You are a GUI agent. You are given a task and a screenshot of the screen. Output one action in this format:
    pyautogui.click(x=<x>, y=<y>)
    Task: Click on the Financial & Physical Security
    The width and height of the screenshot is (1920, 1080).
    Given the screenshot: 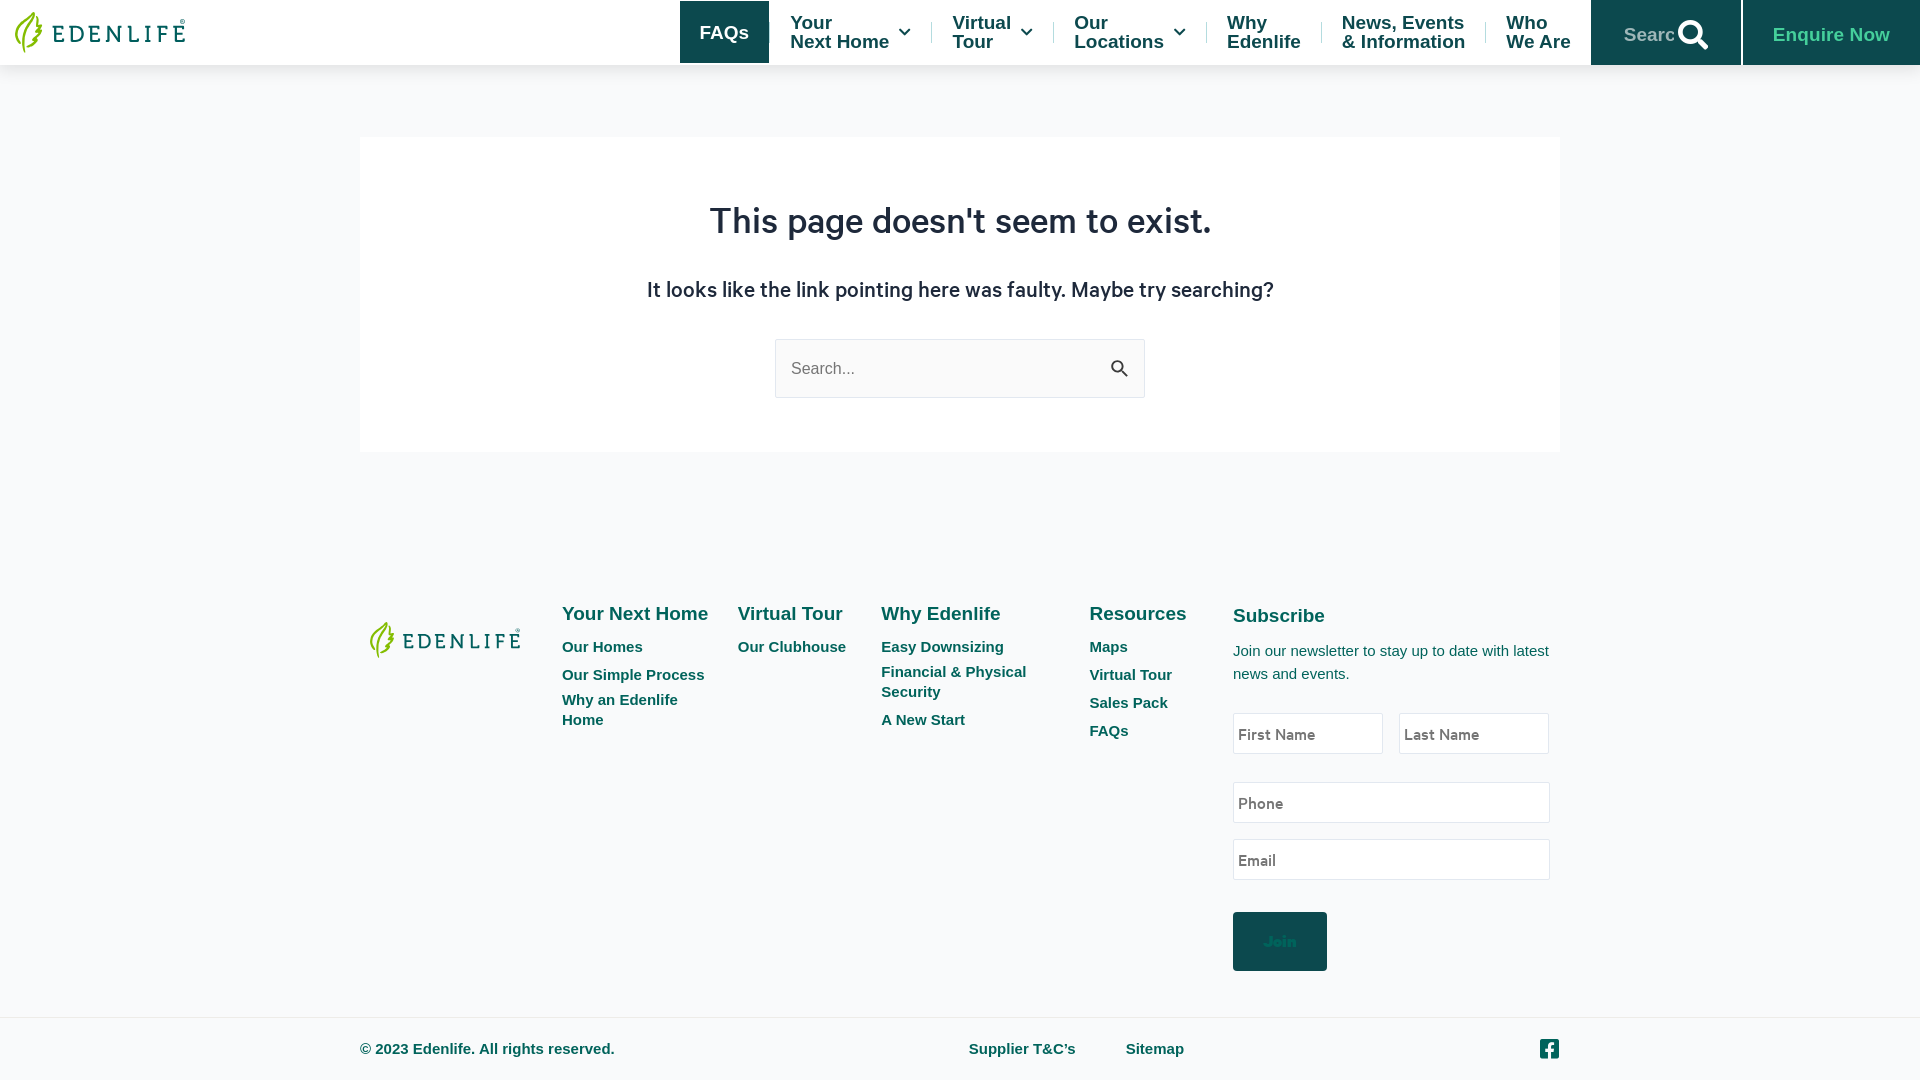 What is the action you would take?
    pyautogui.click(x=975, y=682)
    